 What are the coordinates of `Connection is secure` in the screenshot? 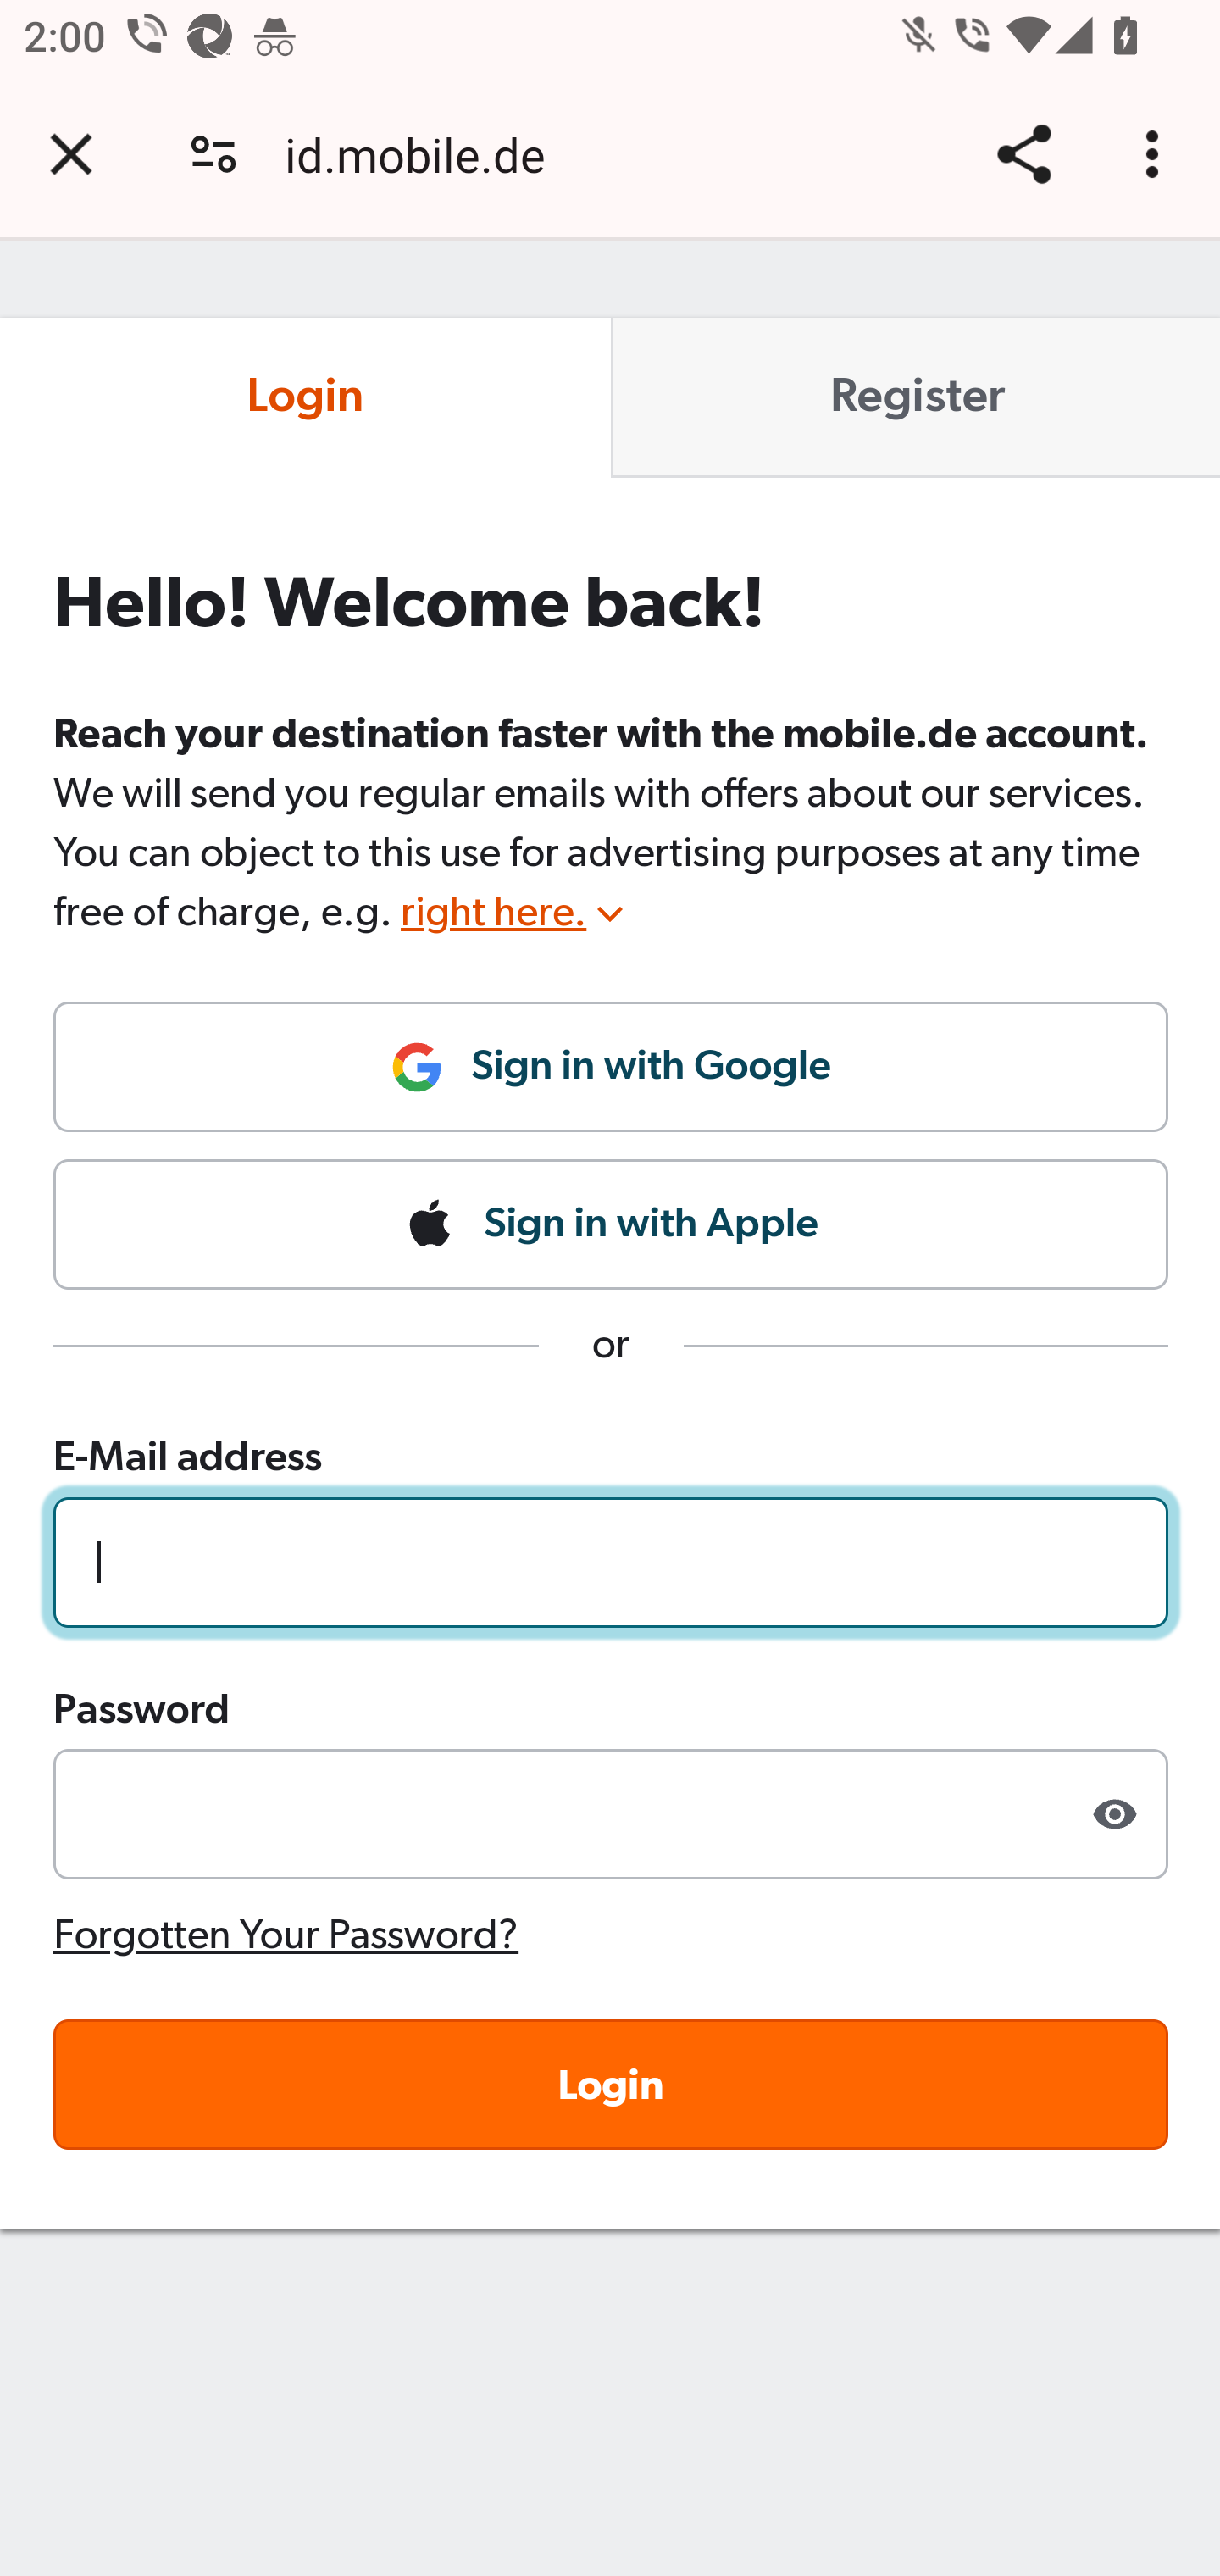 It's located at (213, 154).